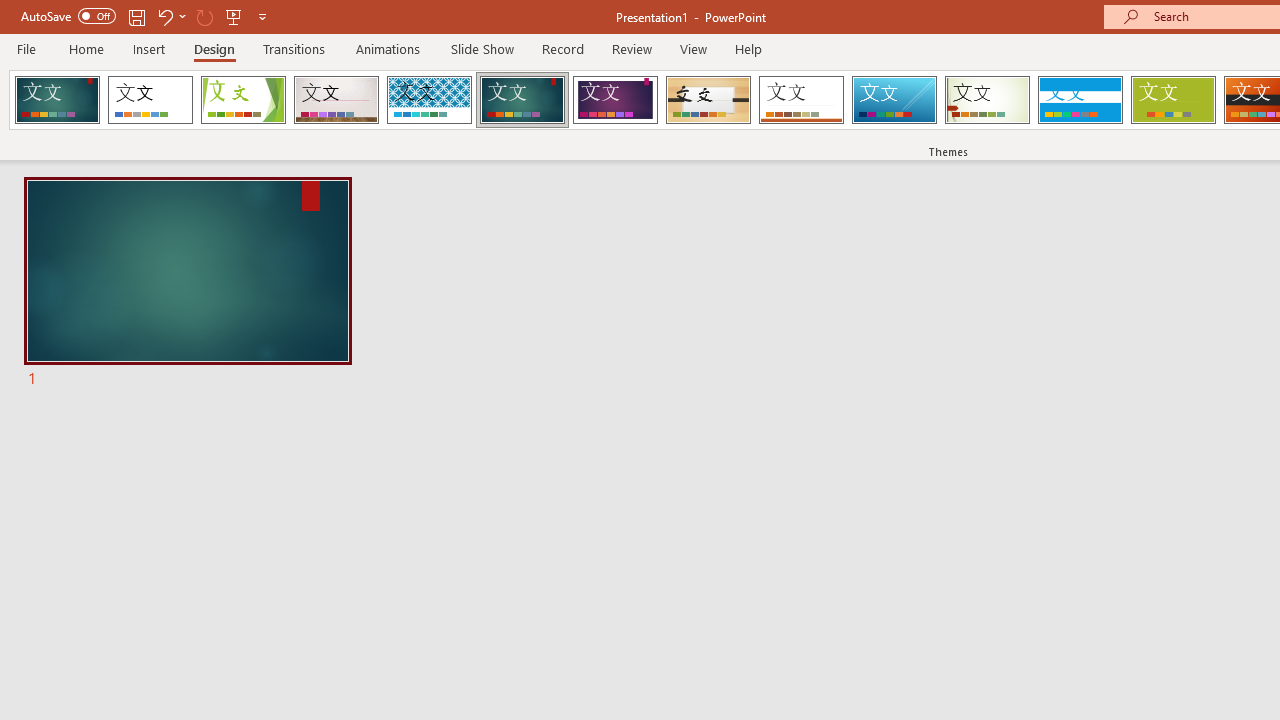 This screenshot has width=1280, height=720. I want to click on Basis Loading Preview..., so click(1172, 100).